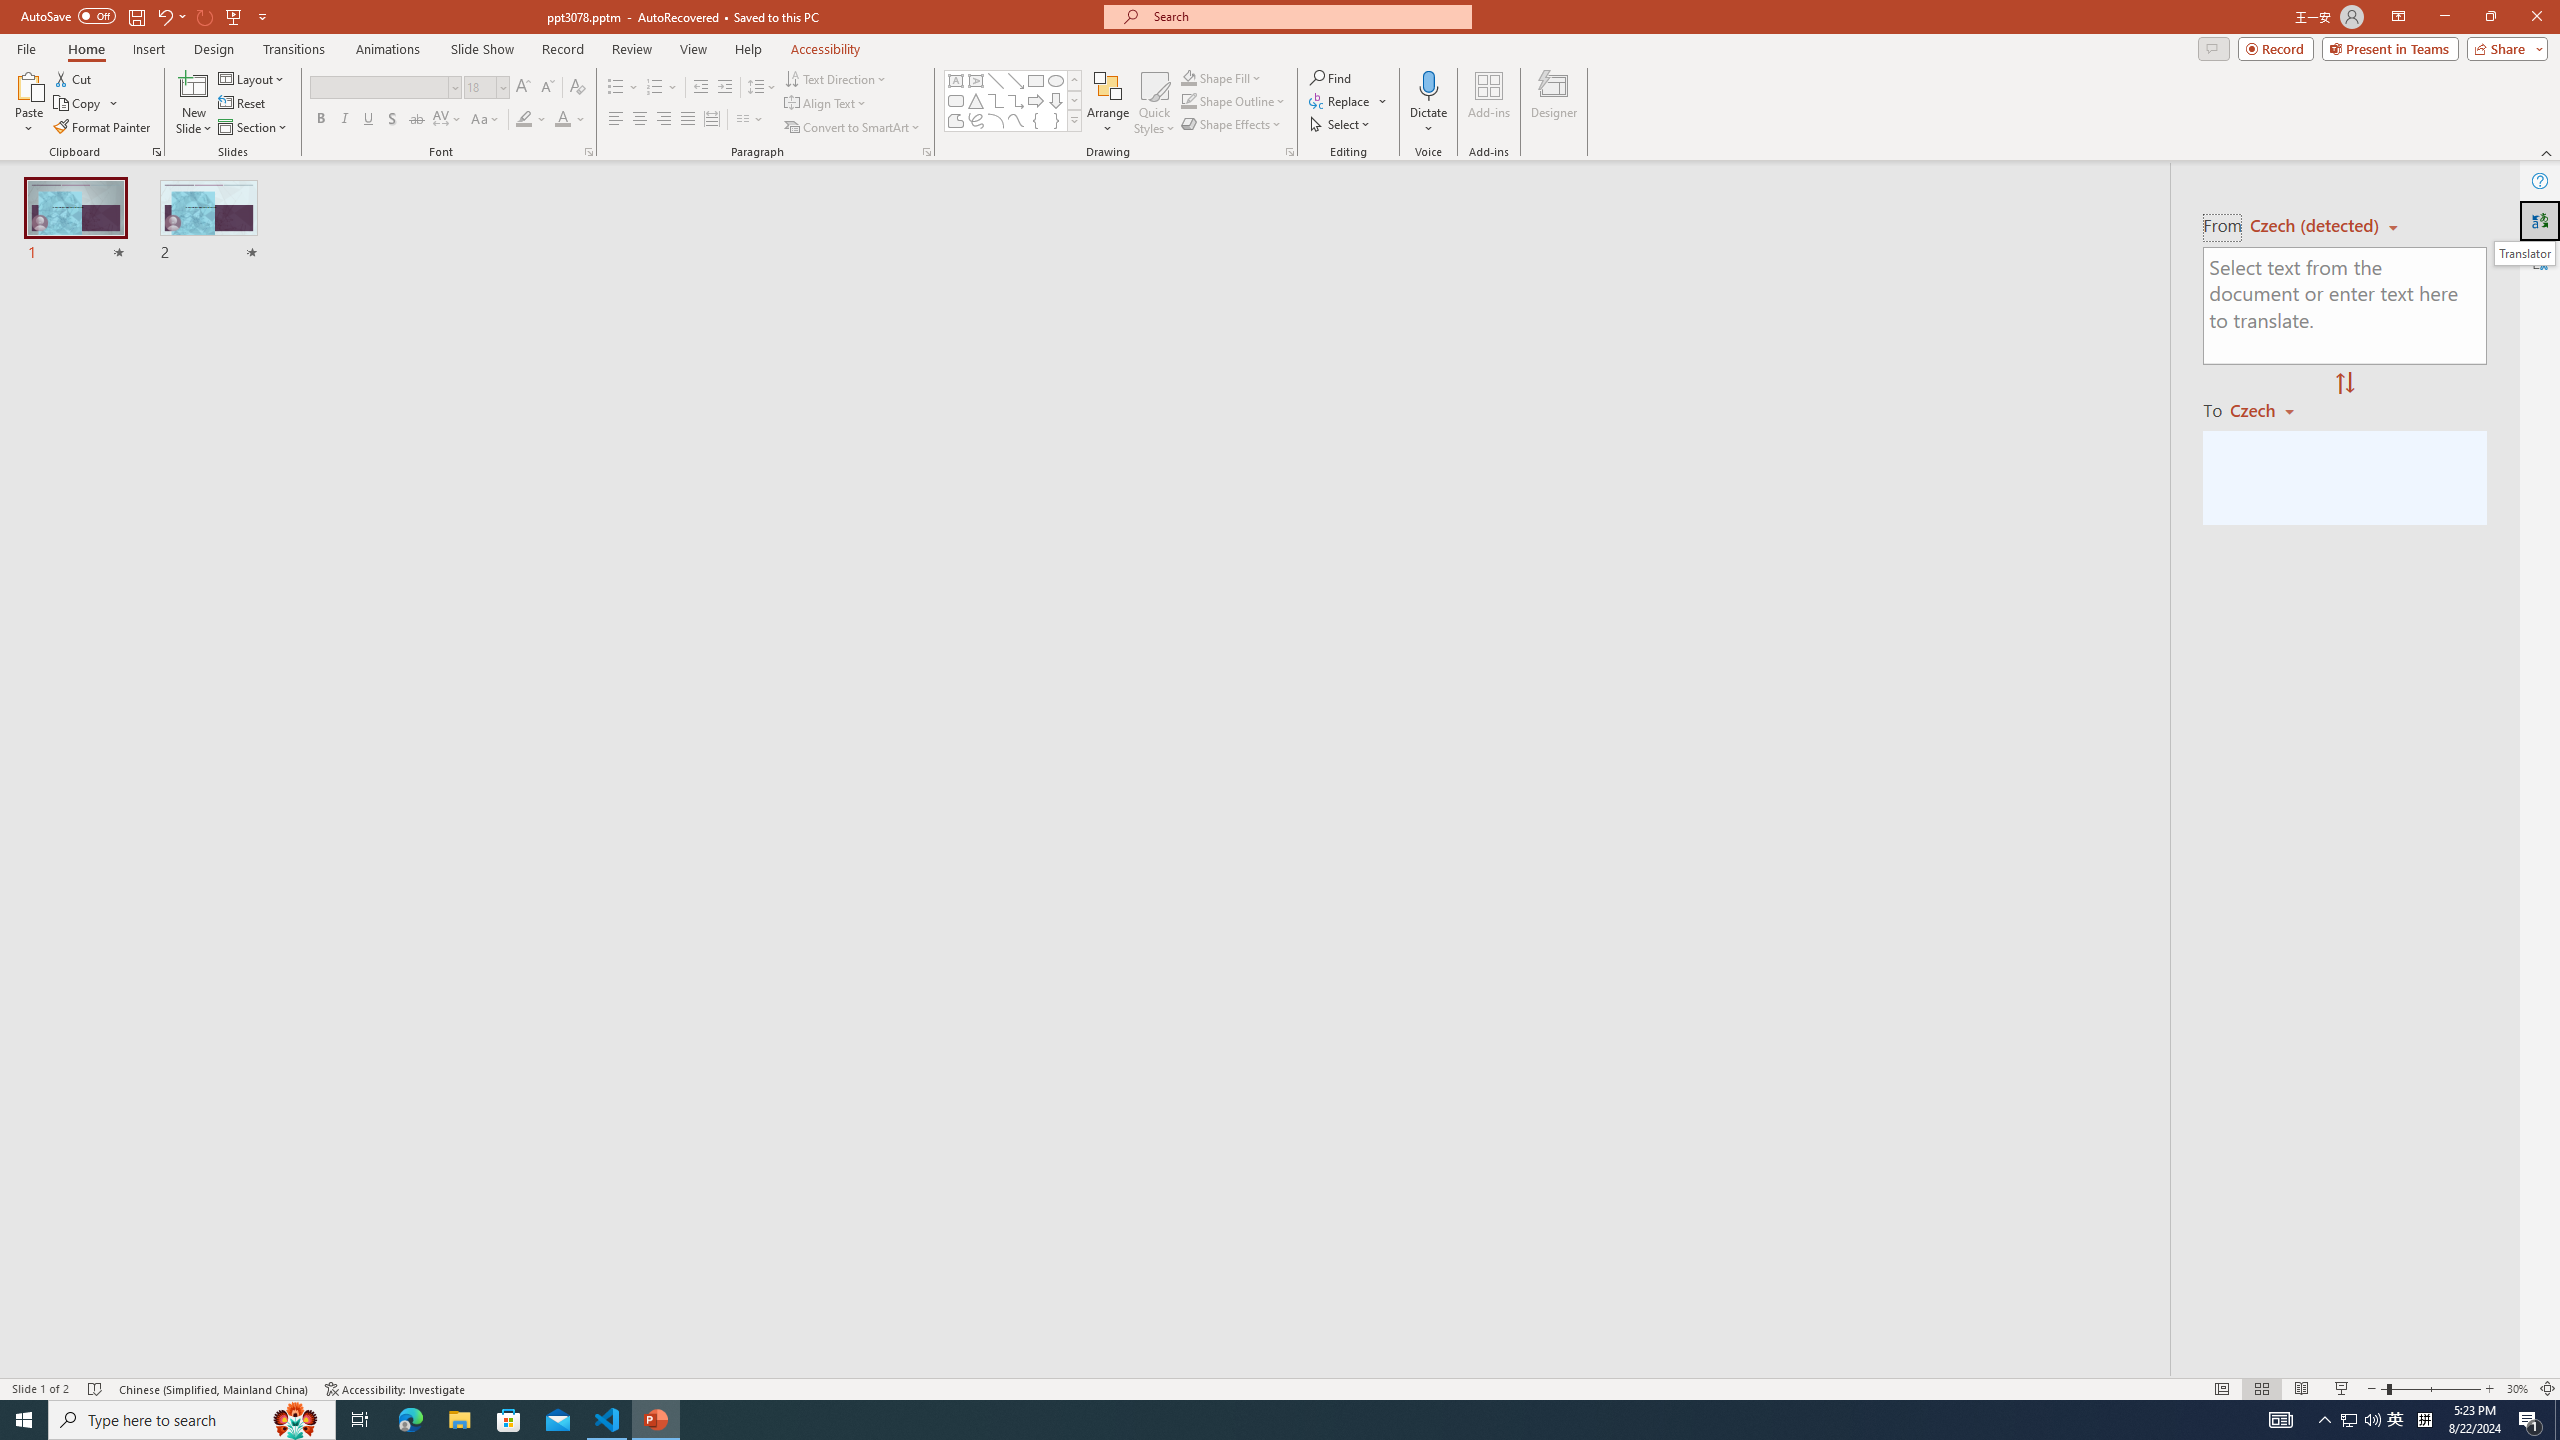 The image size is (2560, 1440). What do you see at coordinates (344, 120) in the screenshot?
I see `Italic` at bounding box center [344, 120].